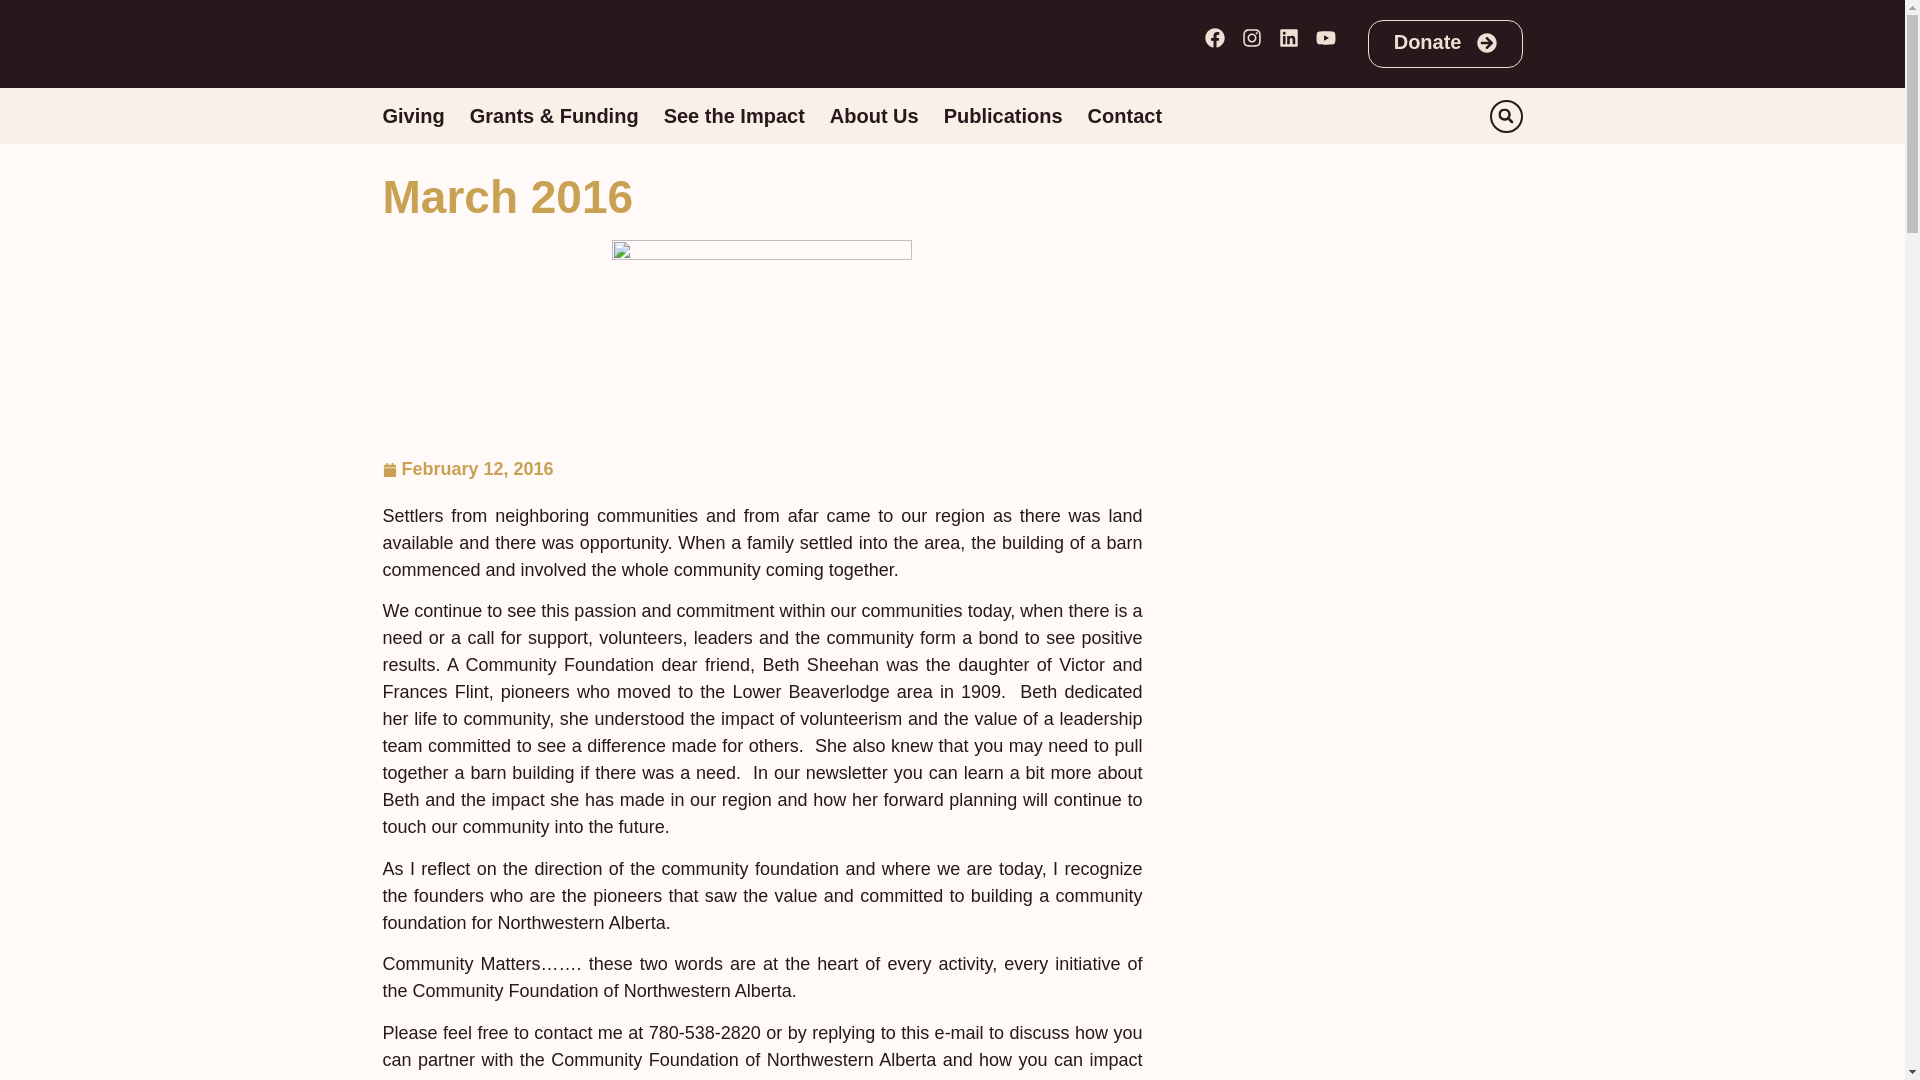 The image size is (1920, 1080). Describe the element at coordinates (412, 115) in the screenshot. I see `Giving` at that location.